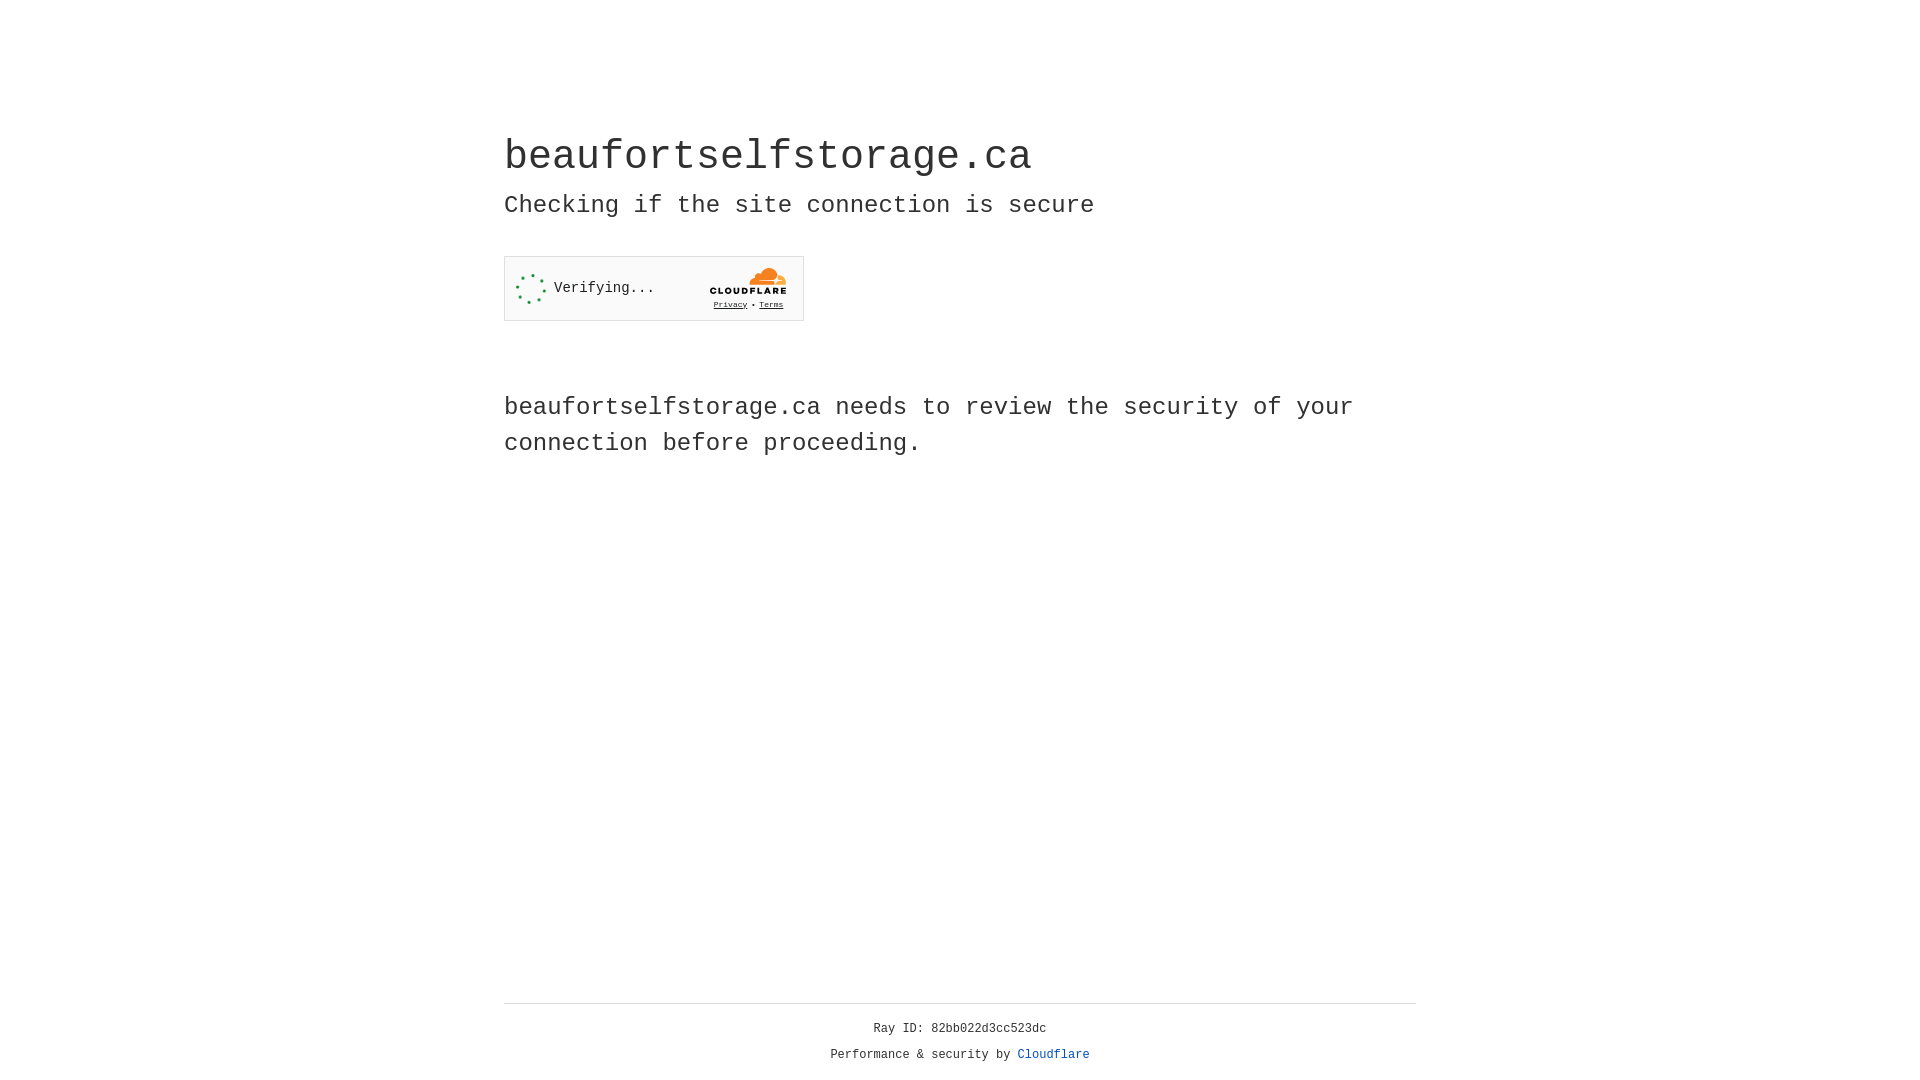 The image size is (1920, 1080). What do you see at coordinates (654, 288) in the screenshot?
I see `Widget containing a Cloudflare security challenge` at bounding box center [654, 288].